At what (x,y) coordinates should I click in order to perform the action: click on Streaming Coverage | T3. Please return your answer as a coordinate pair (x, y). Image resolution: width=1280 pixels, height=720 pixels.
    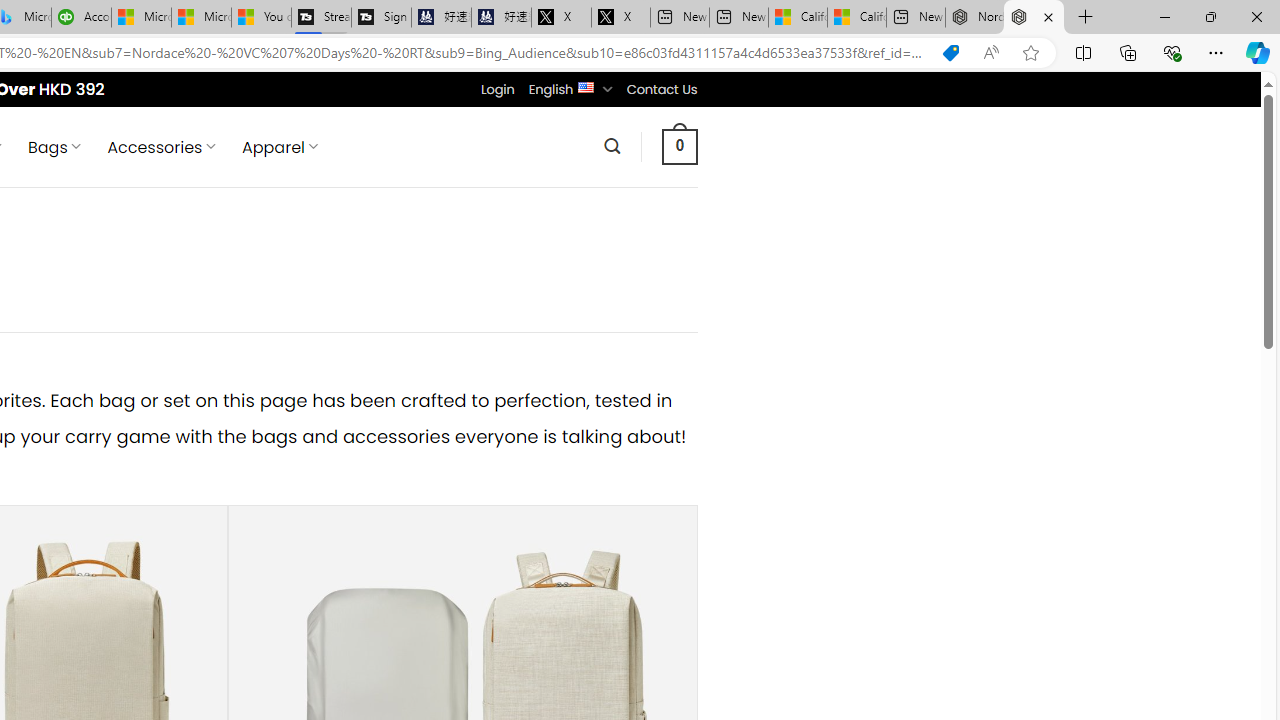
    Looking at the image, I should click on (320, 18).